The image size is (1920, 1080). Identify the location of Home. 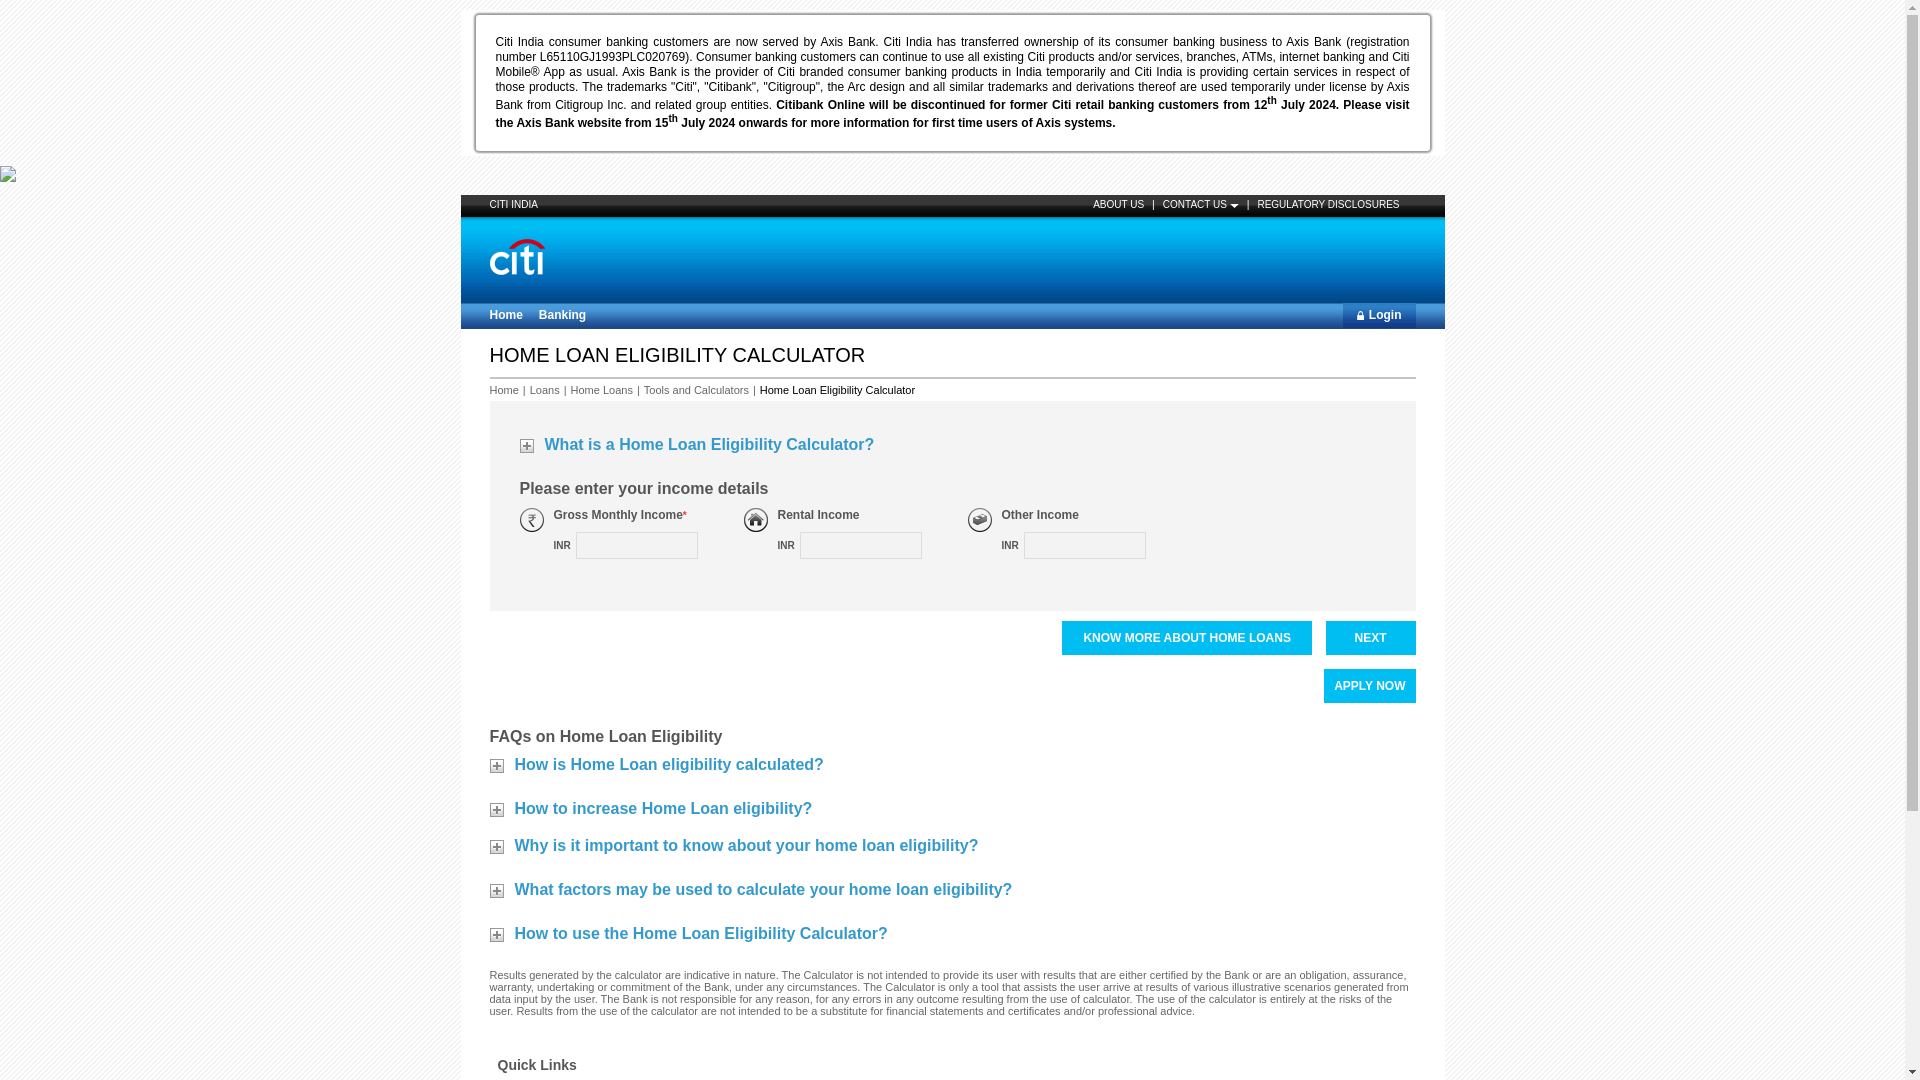
(504, 390).